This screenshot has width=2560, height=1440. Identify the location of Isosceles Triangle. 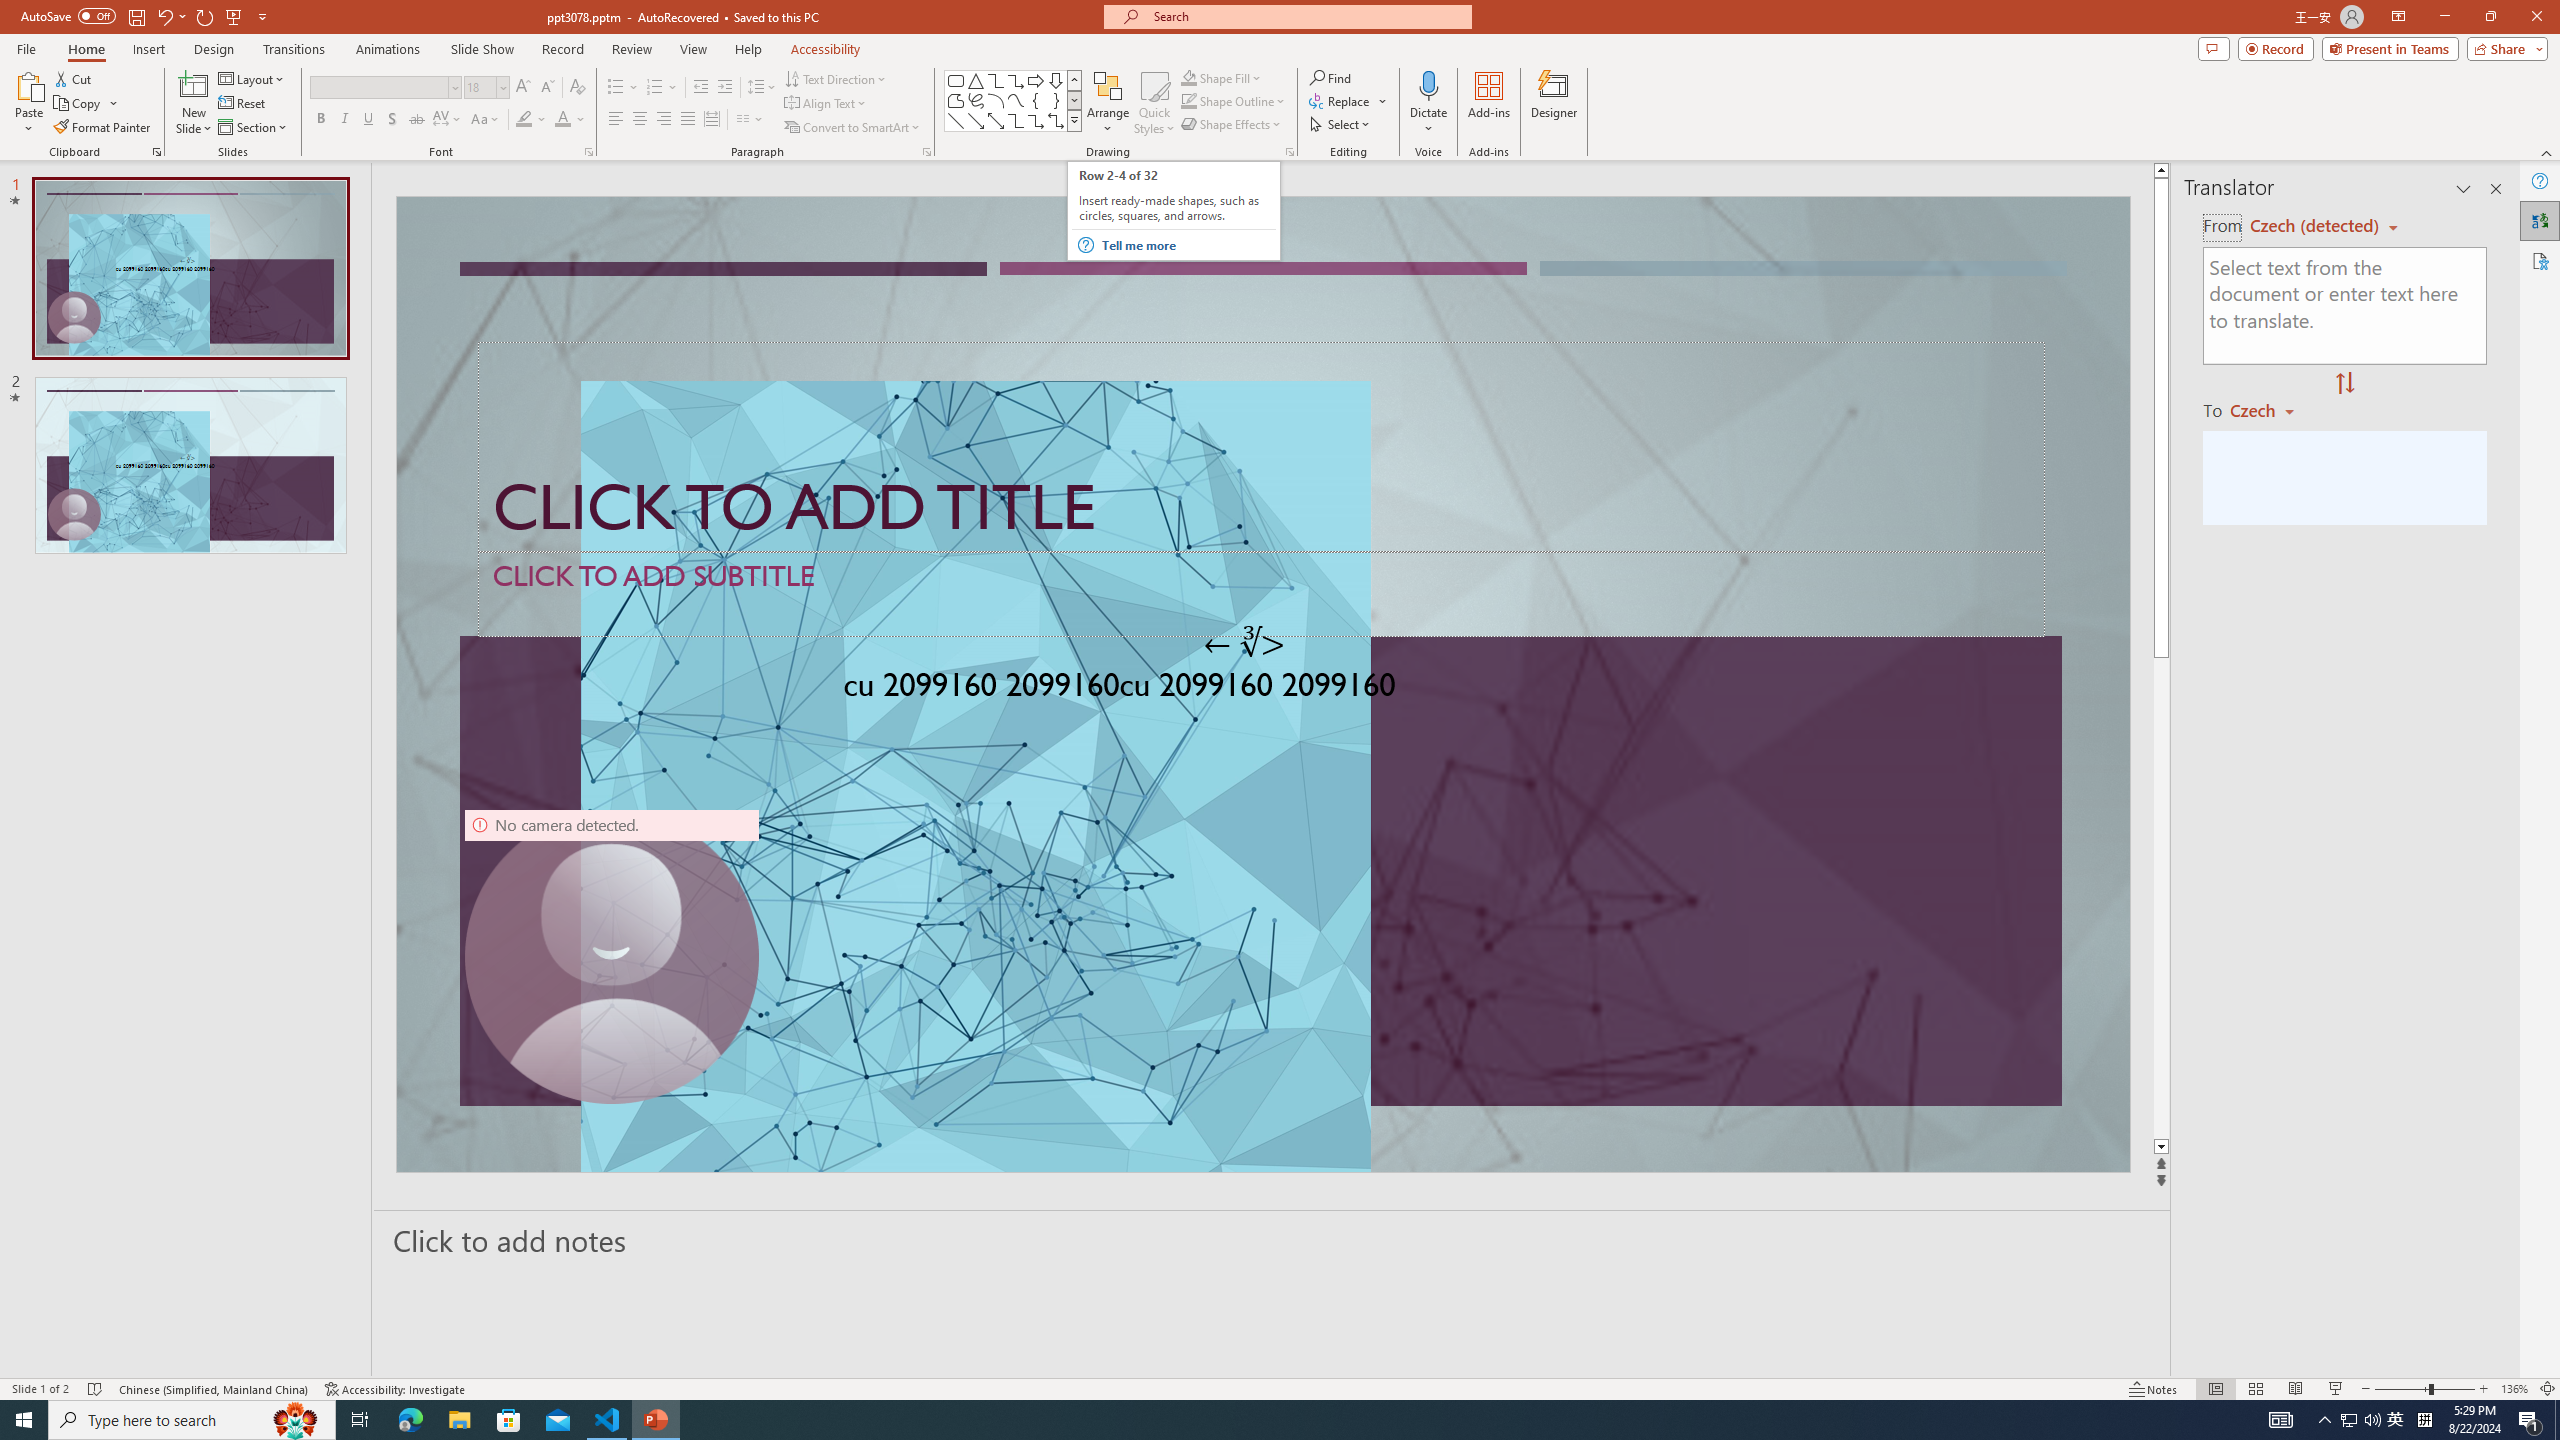
(975, 80).